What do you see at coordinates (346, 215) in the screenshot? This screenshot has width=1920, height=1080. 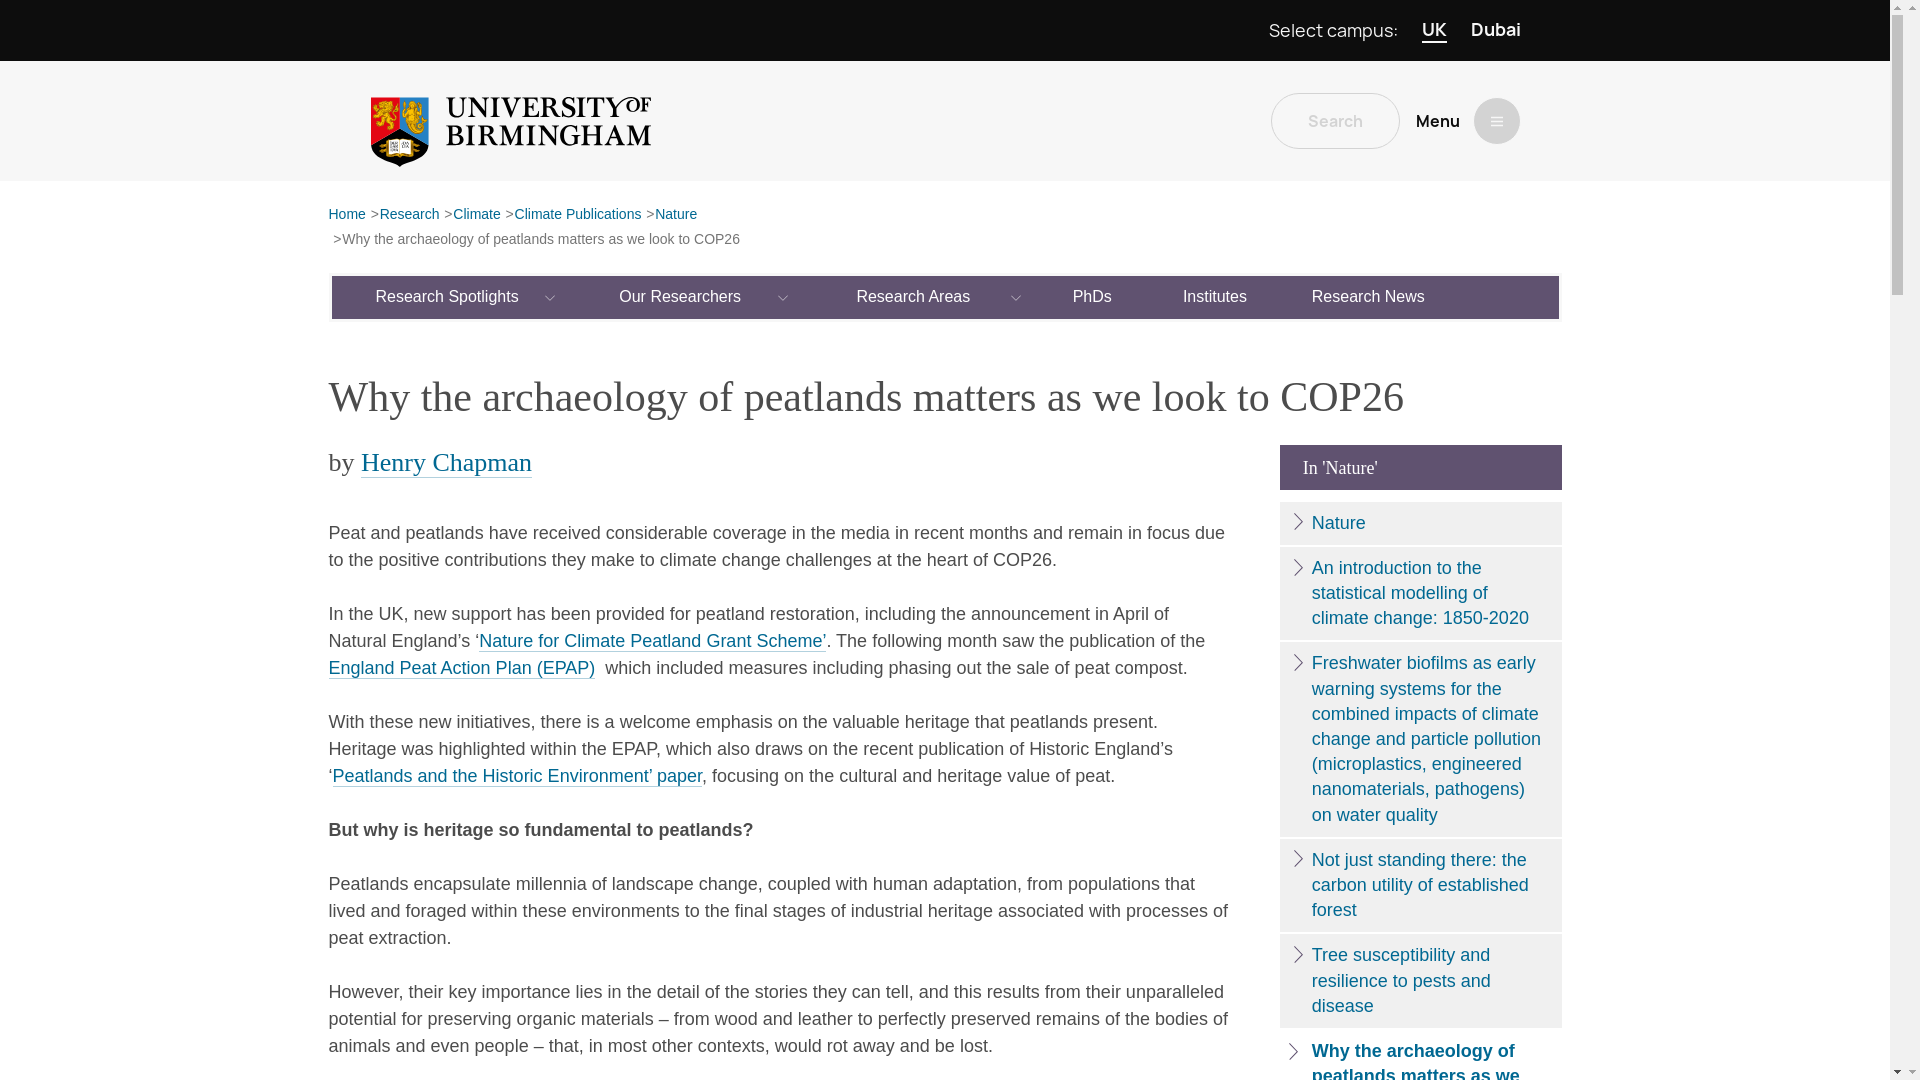 I see `Home` at bounding box center [346, 215].